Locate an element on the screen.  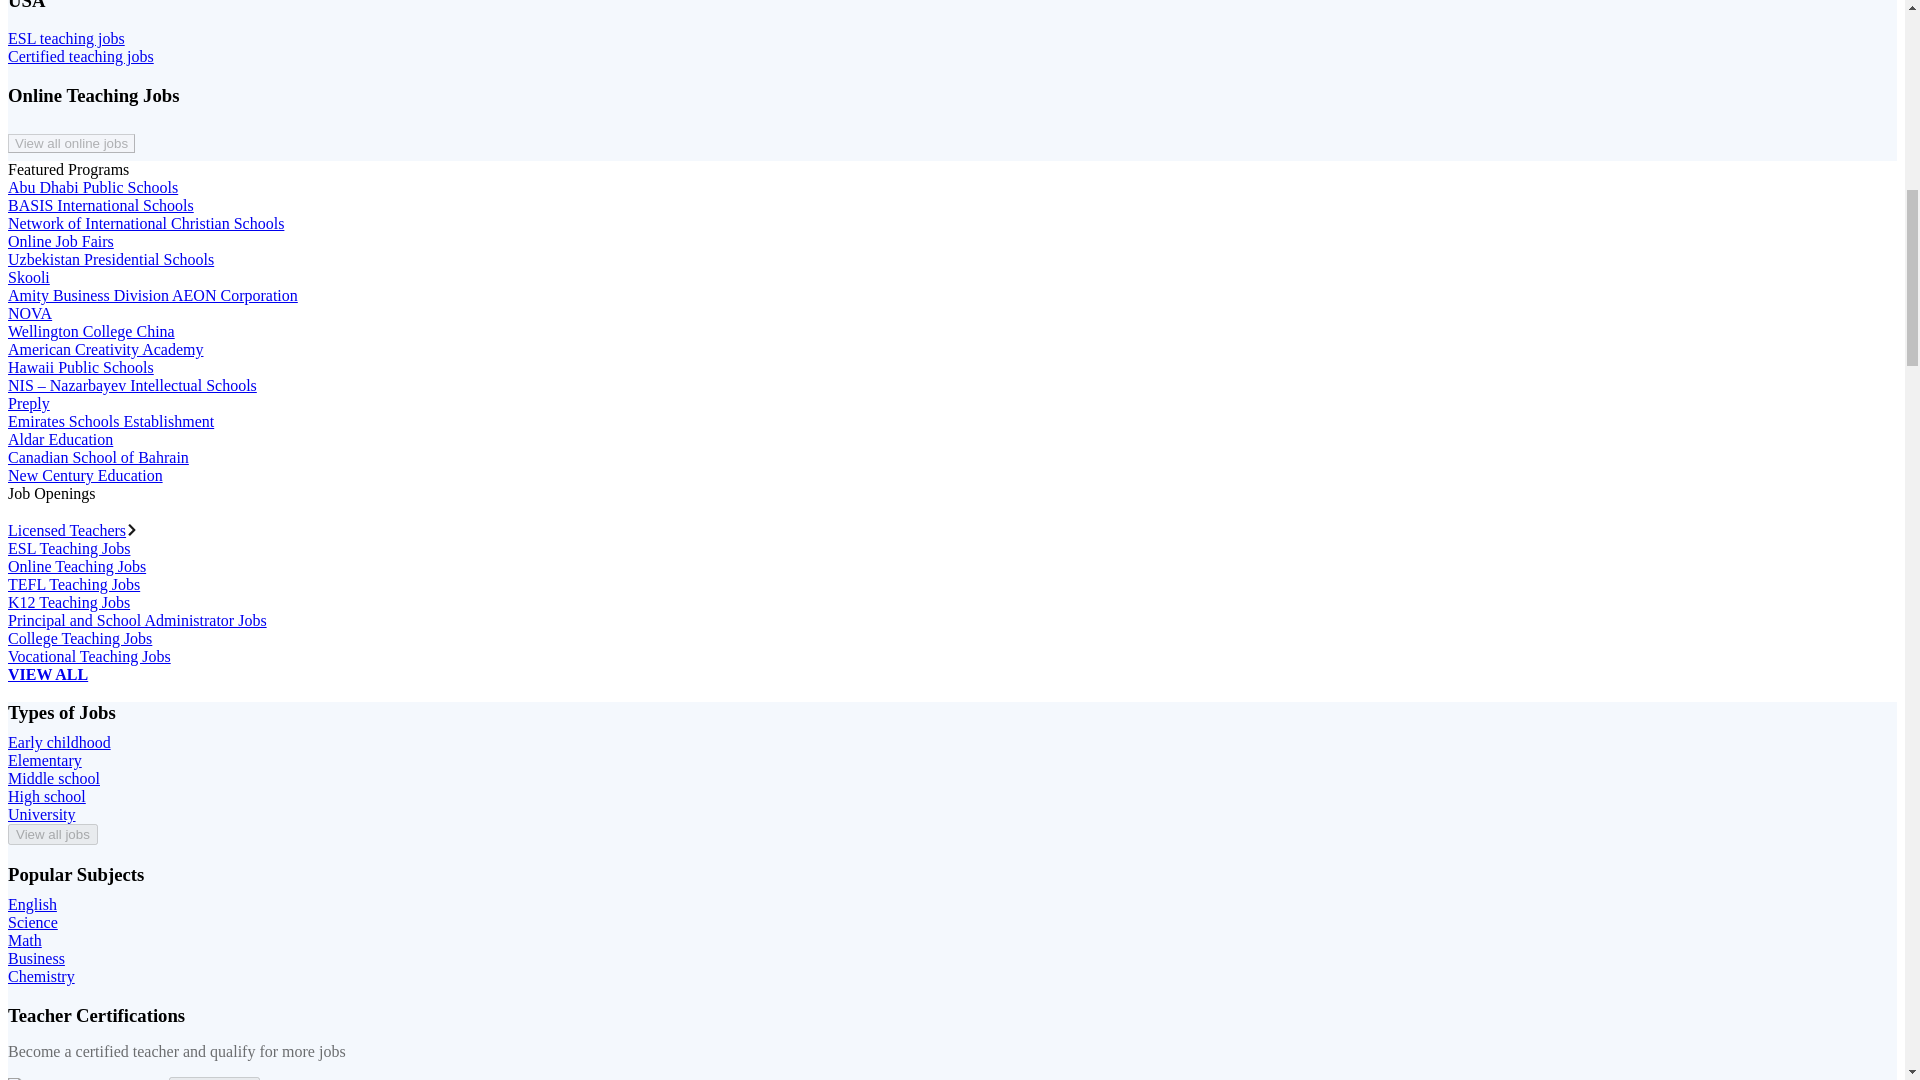
Chevron Arrow Icon is located at coordinates (132, 529).